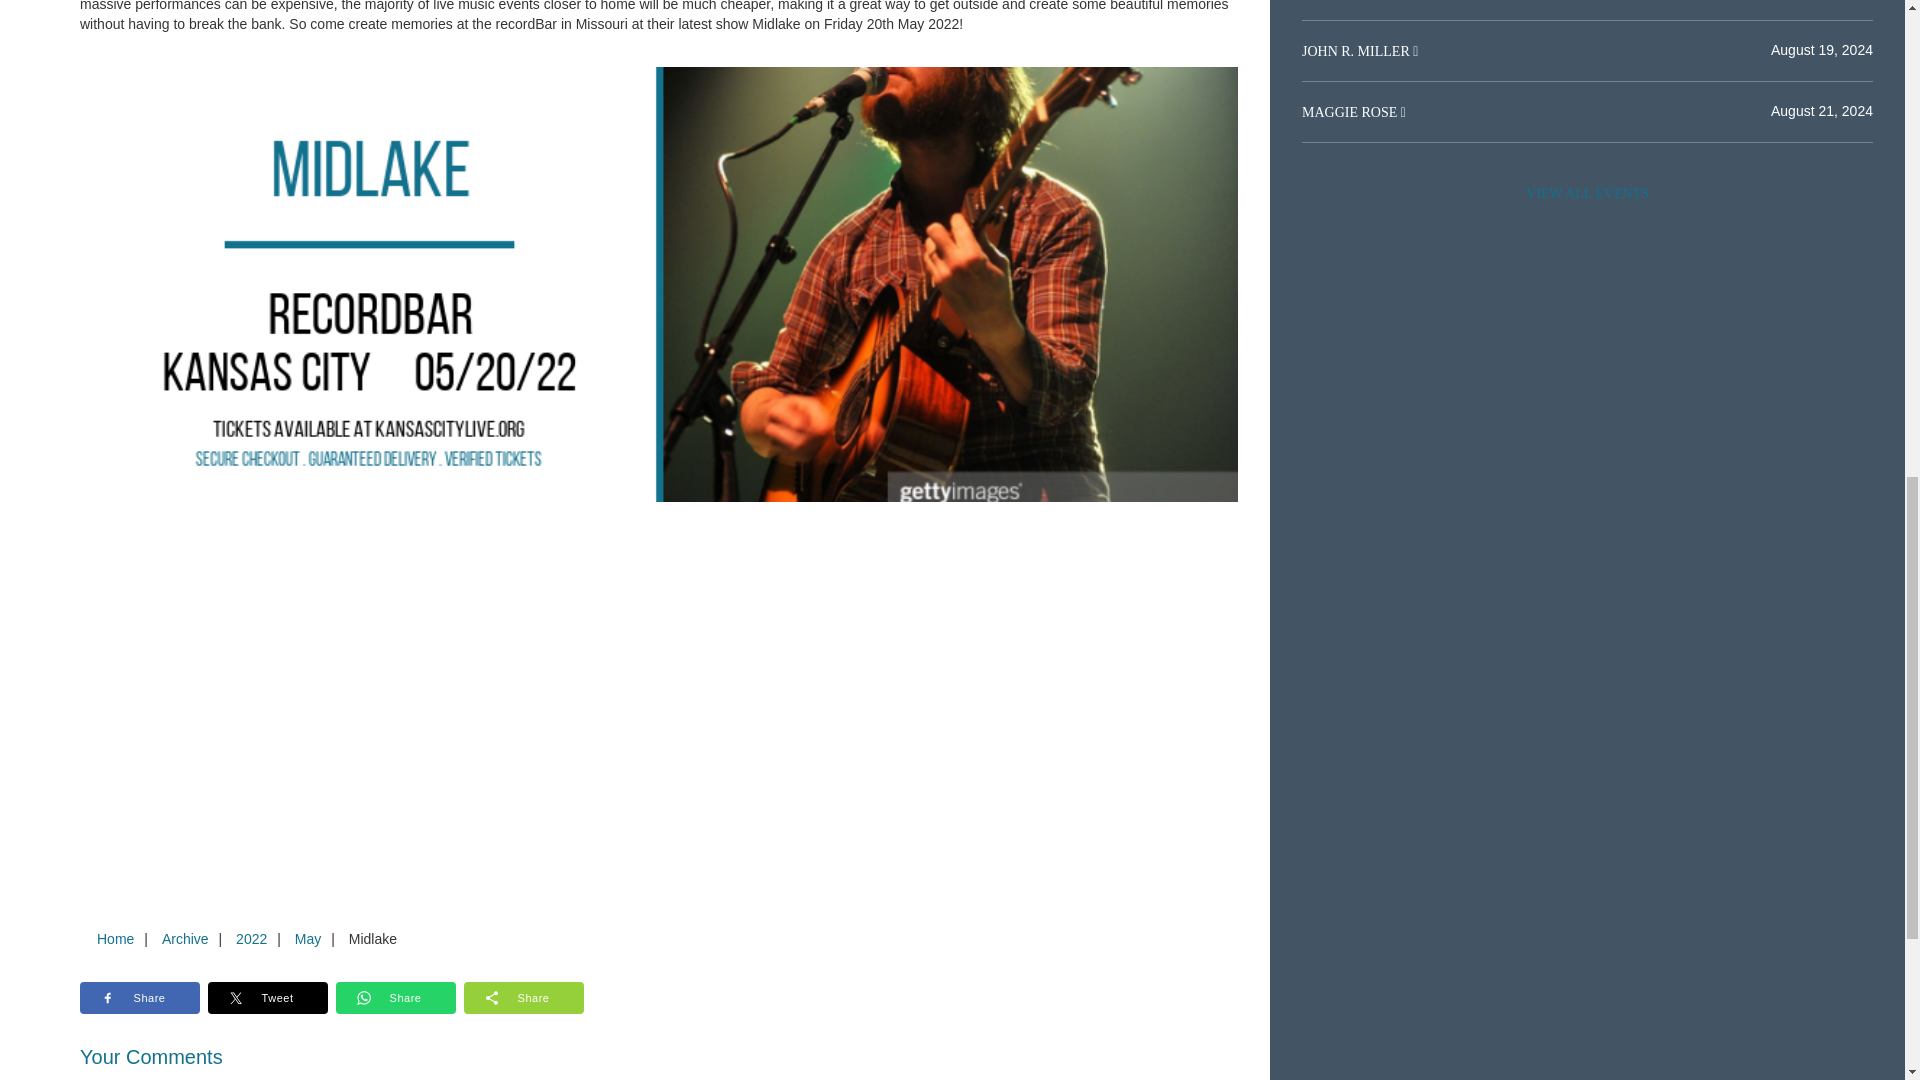  What do you see at coordinates (115, 938) in the screenshot?
I see `Home` at bounding box center [115, 938].